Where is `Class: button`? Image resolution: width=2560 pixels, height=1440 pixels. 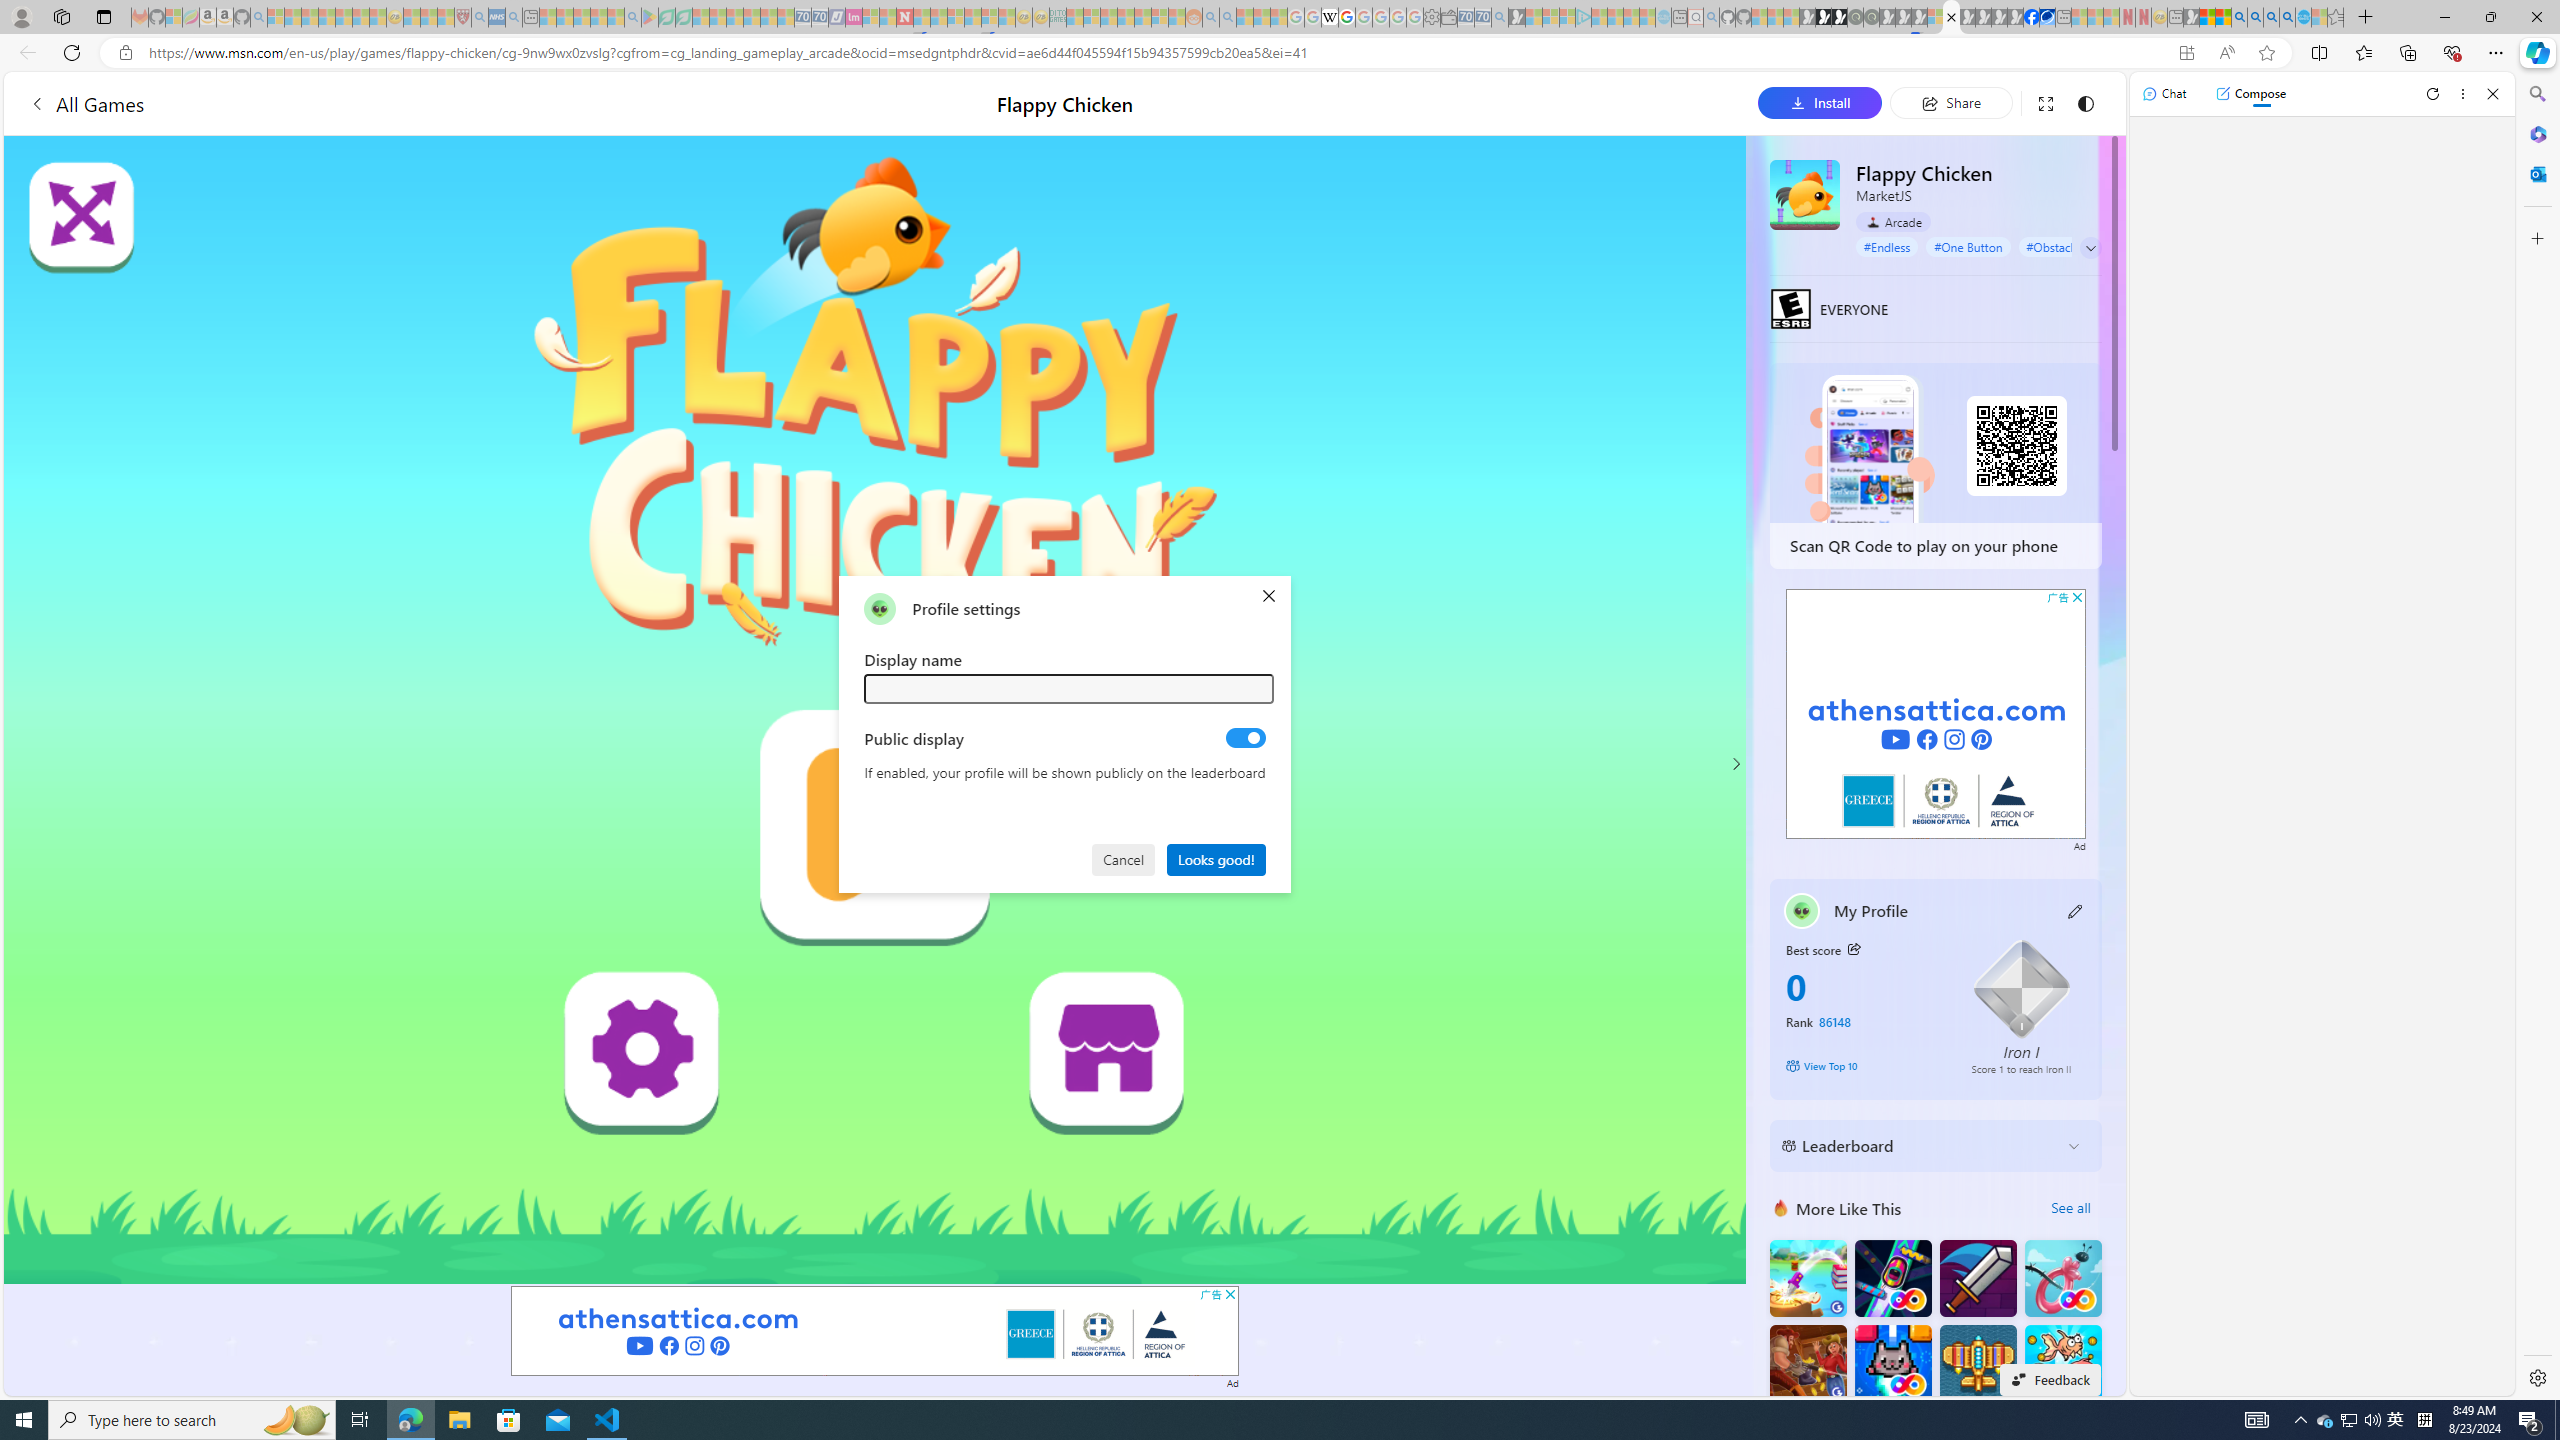
Class: button is located at coordinates (1853, 948).